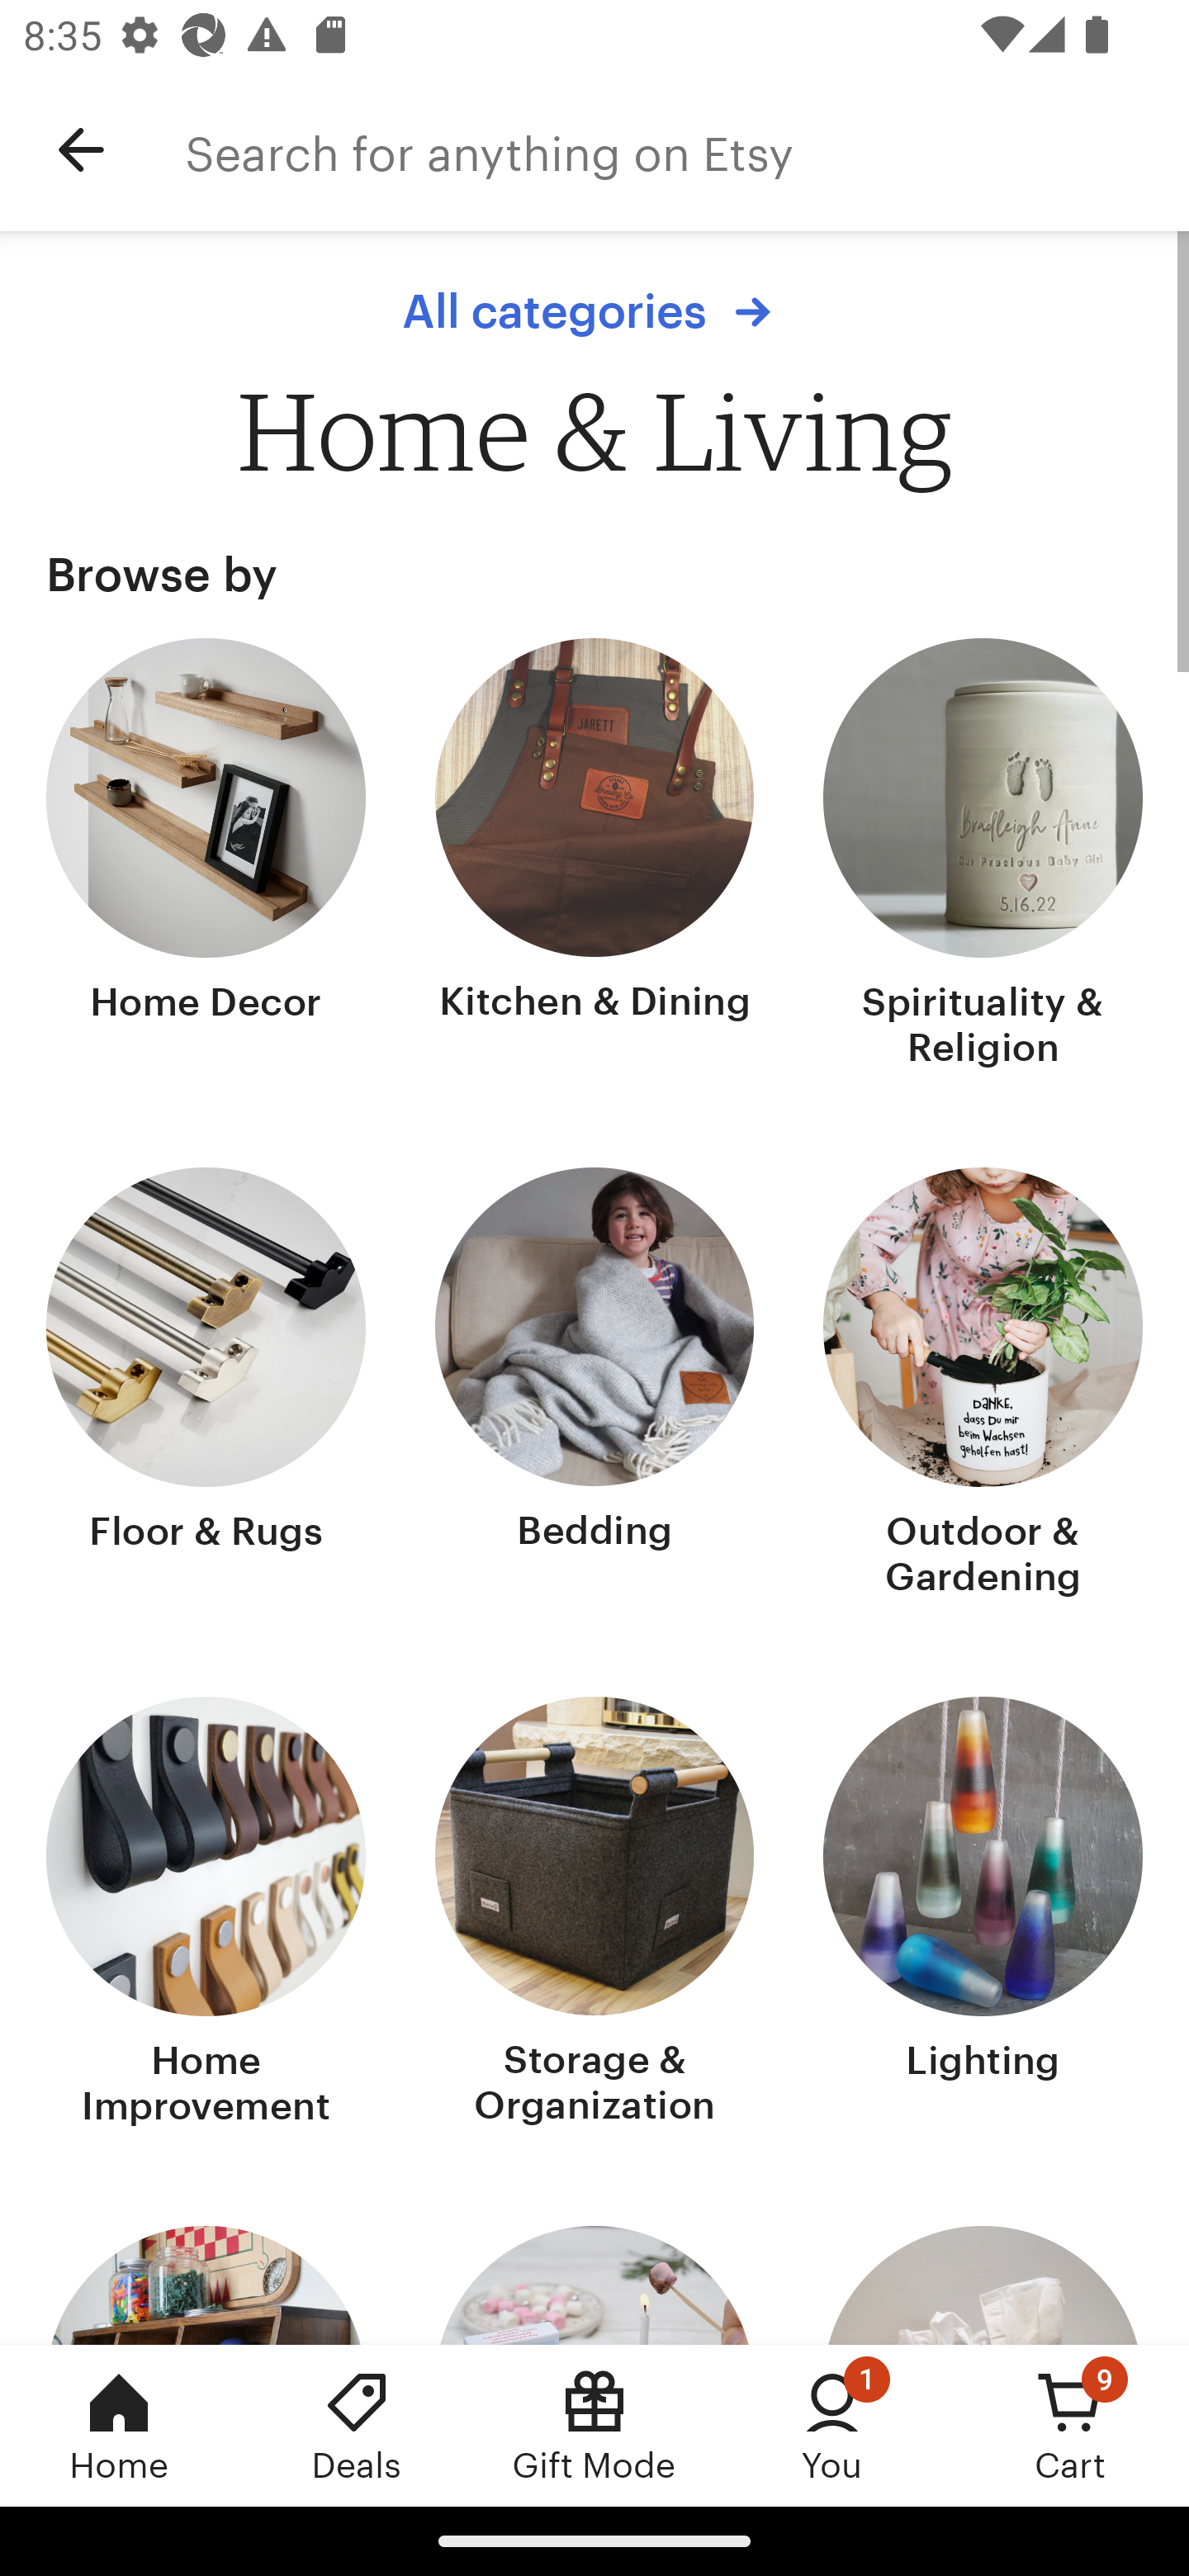 The width and height of the screenshot is (1189, 2576). Describe the element at coordinates (81, 150) in the screenshot. I see `Navigate up` at that location.